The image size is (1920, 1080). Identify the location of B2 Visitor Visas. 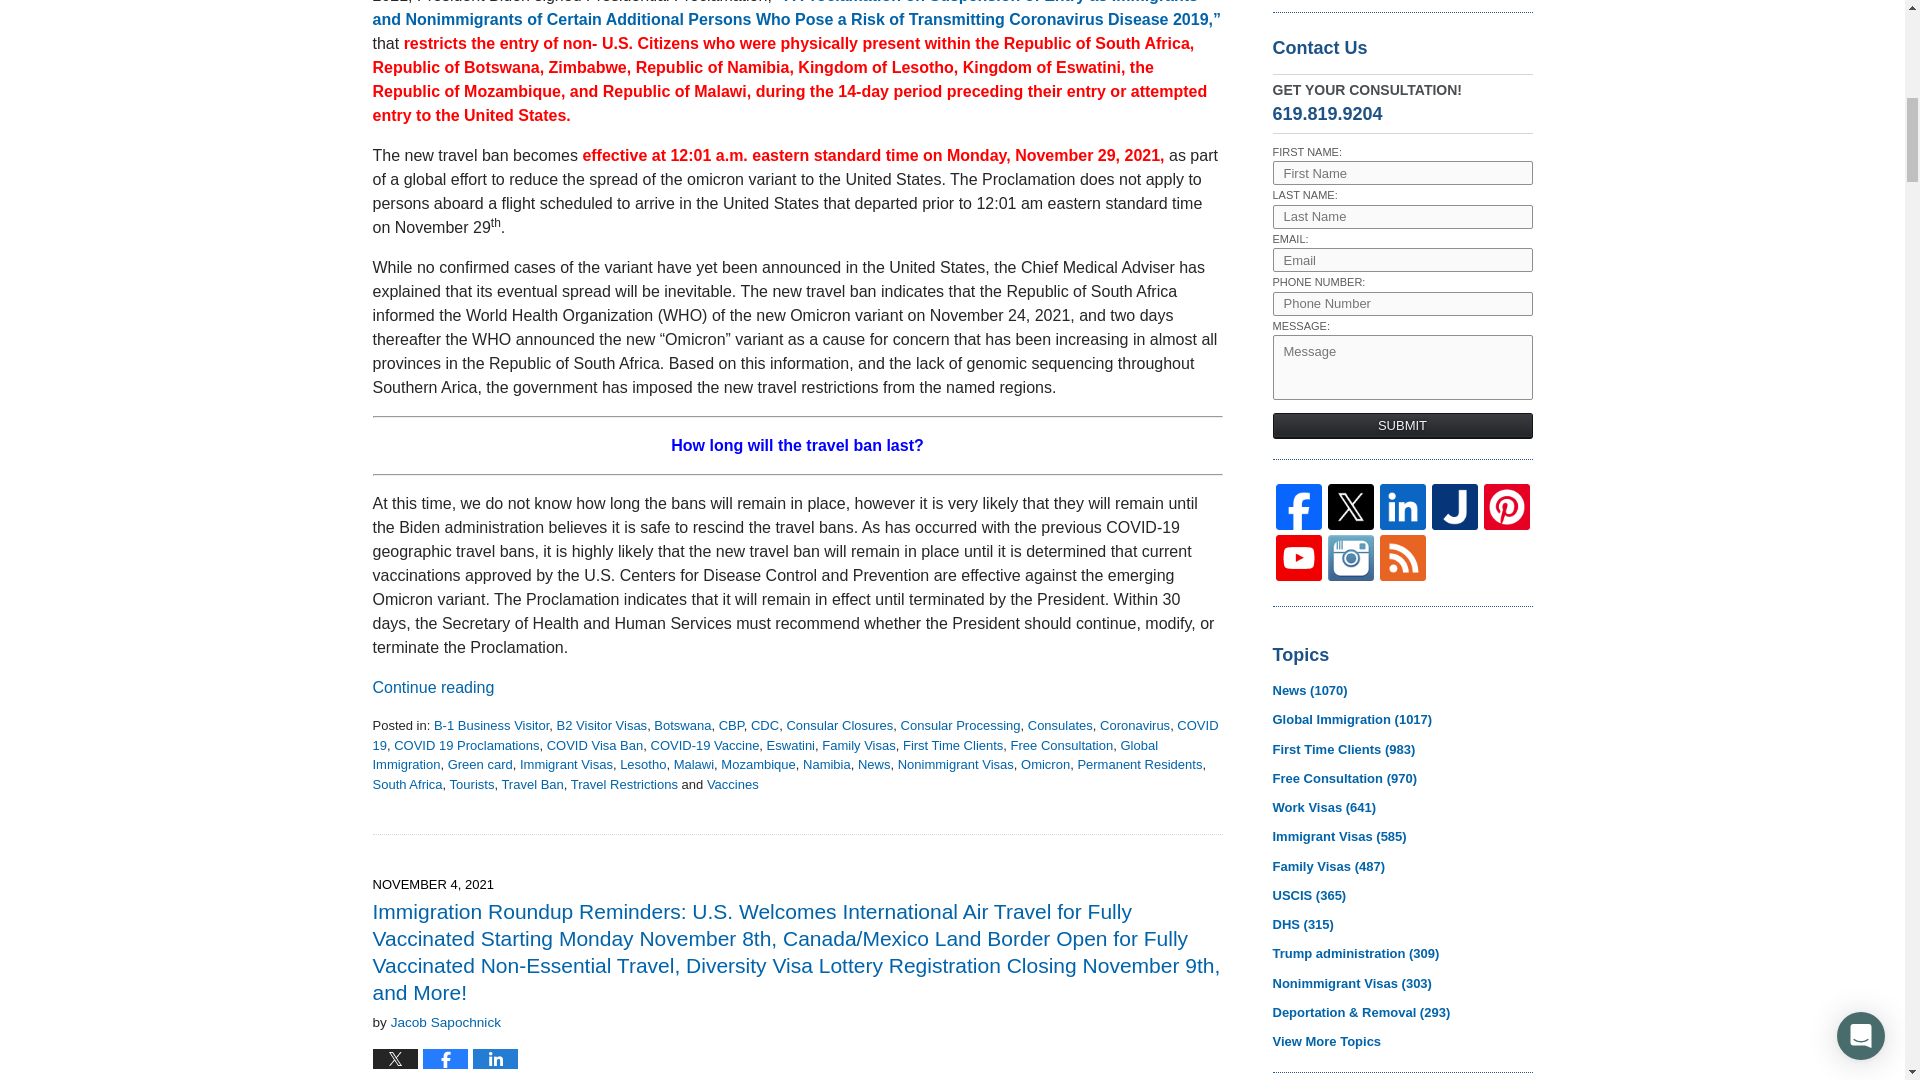
(602, 726).